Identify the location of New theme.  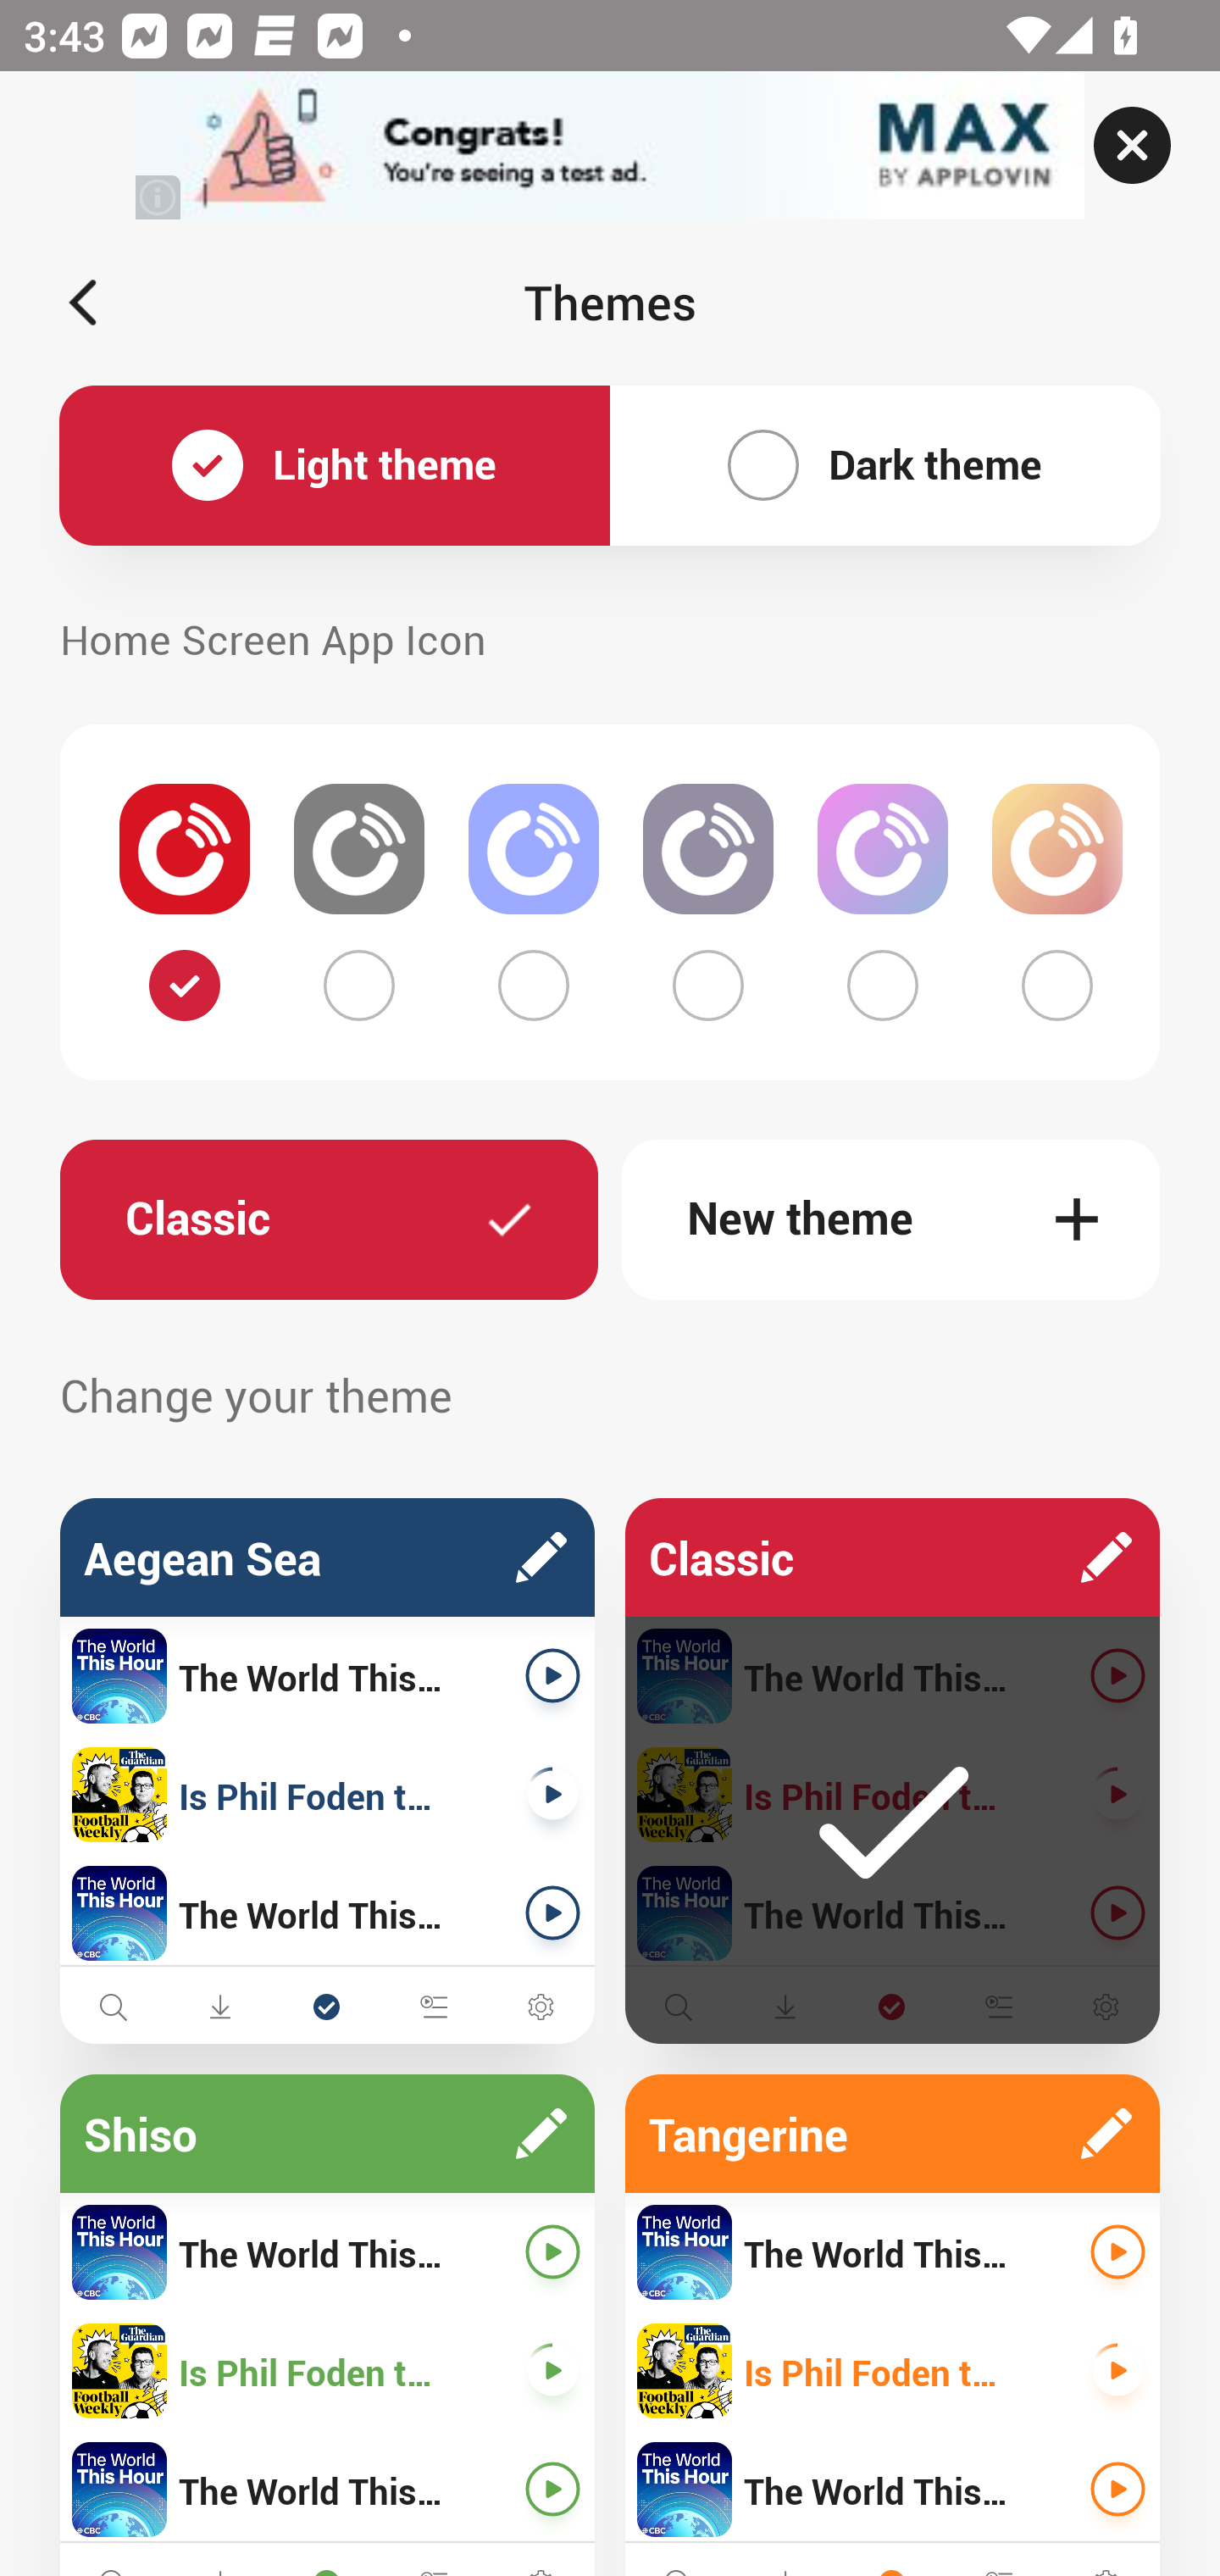
(891, 1219).